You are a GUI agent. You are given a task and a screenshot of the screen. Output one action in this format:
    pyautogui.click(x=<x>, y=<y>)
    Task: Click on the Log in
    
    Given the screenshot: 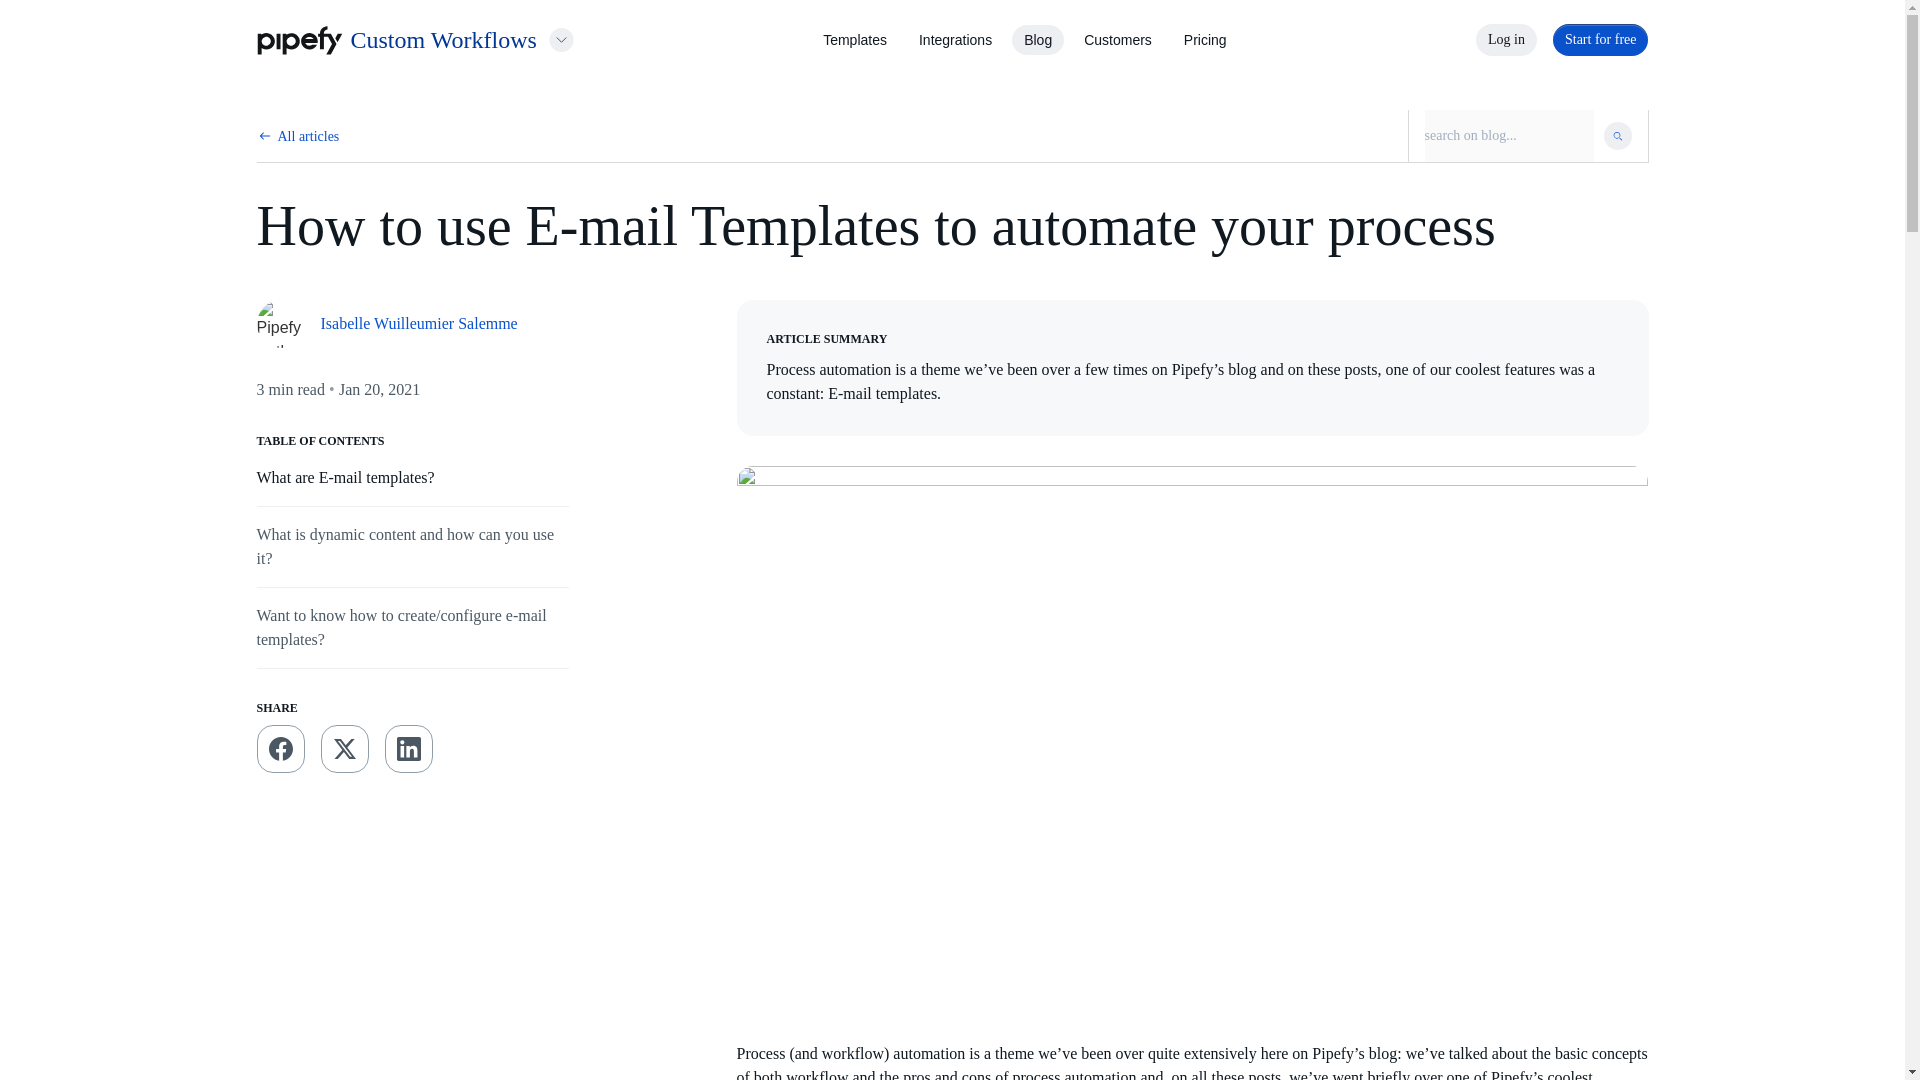 What is the action you would take?
    pyautogui.click(x=1506, y=40)
    